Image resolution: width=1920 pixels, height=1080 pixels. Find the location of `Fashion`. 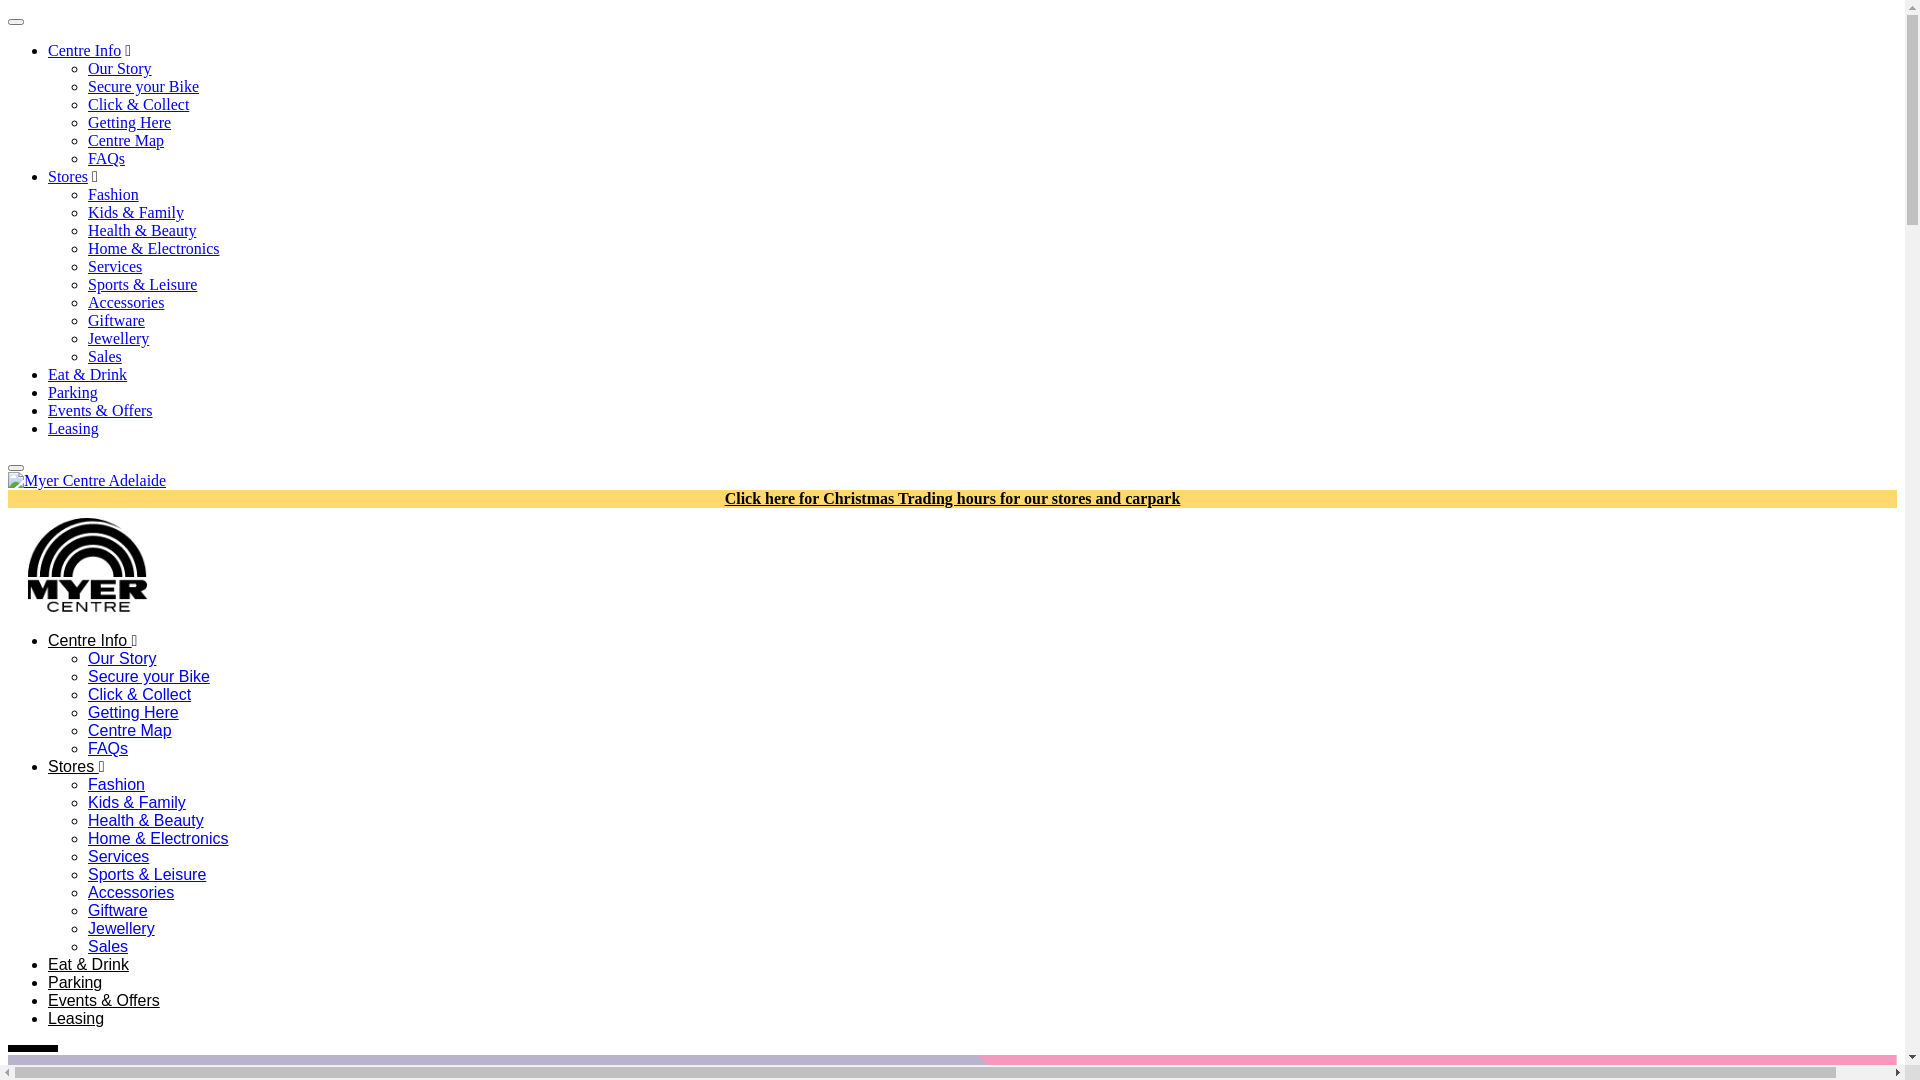

Fashion is located at coordinates (114, 194).